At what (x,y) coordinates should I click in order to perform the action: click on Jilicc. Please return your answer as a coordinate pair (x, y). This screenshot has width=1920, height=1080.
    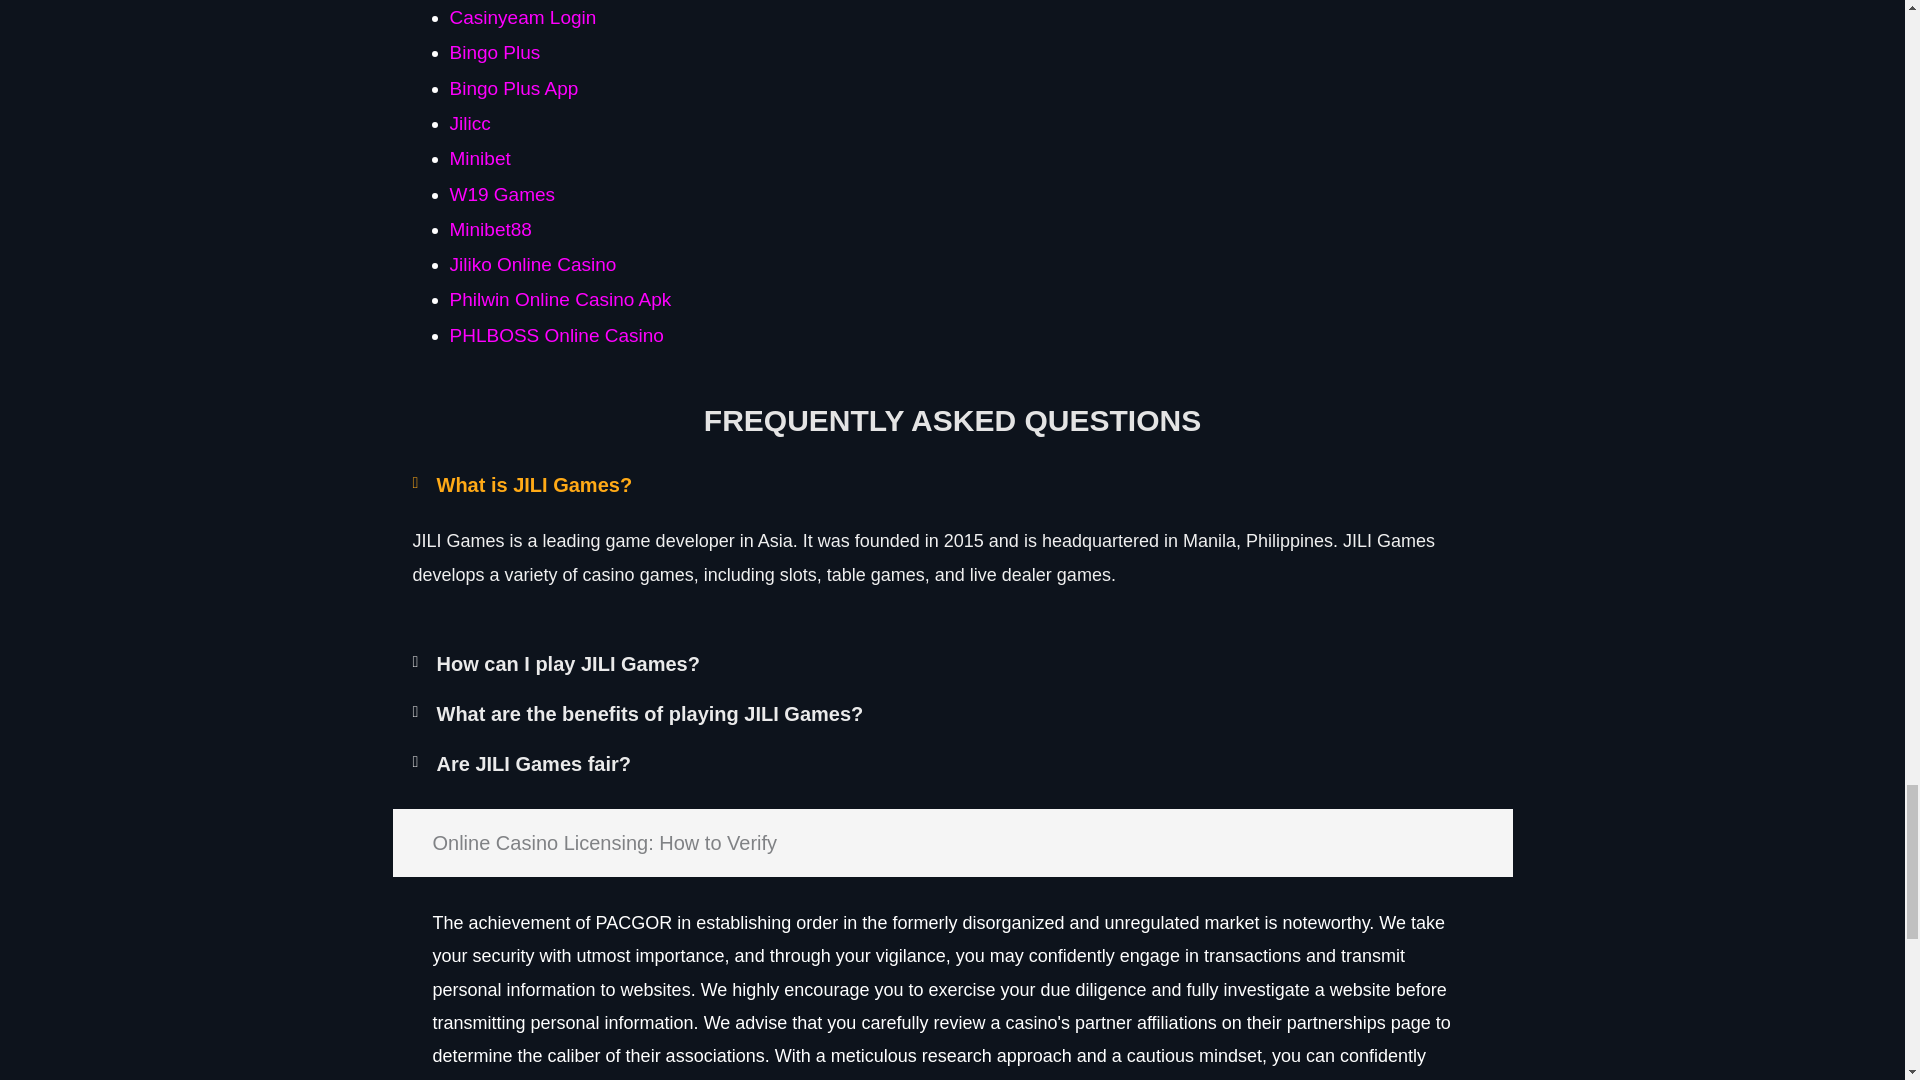
    Looking at the image, I should click on (470, 123).